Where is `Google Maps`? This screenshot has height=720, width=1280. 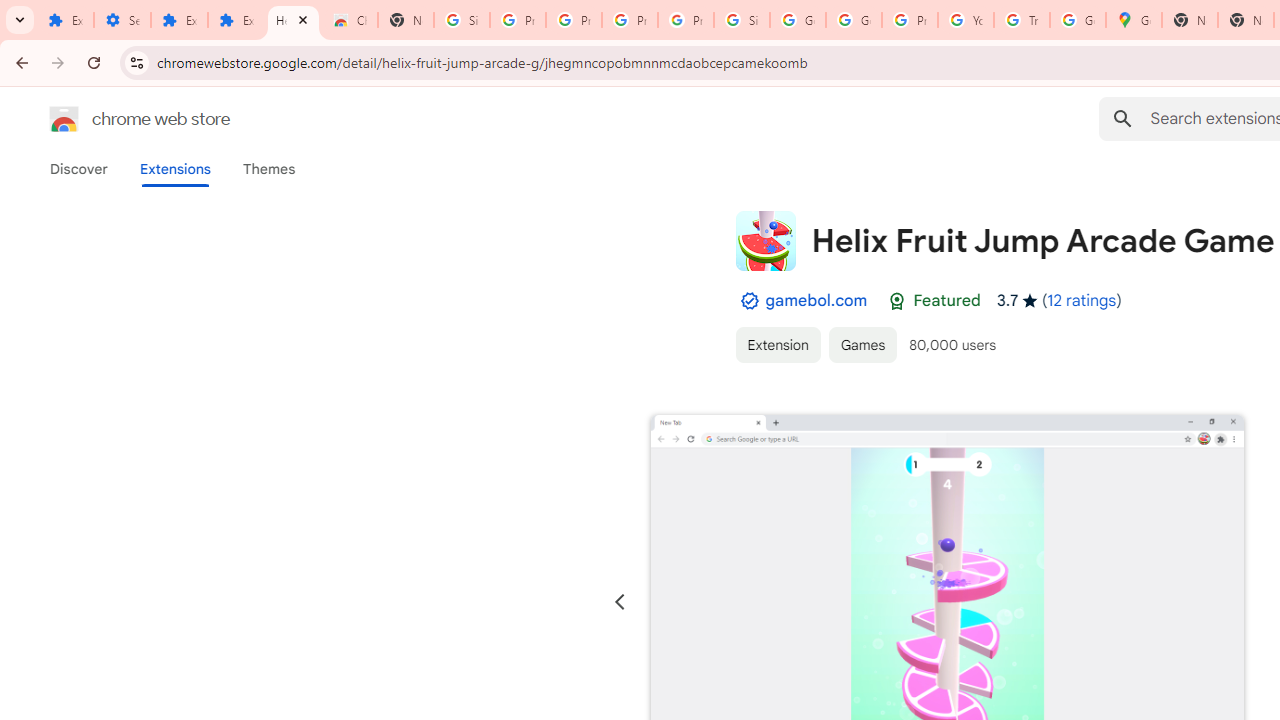 Google Maps is located at coordinates (1134, 20).